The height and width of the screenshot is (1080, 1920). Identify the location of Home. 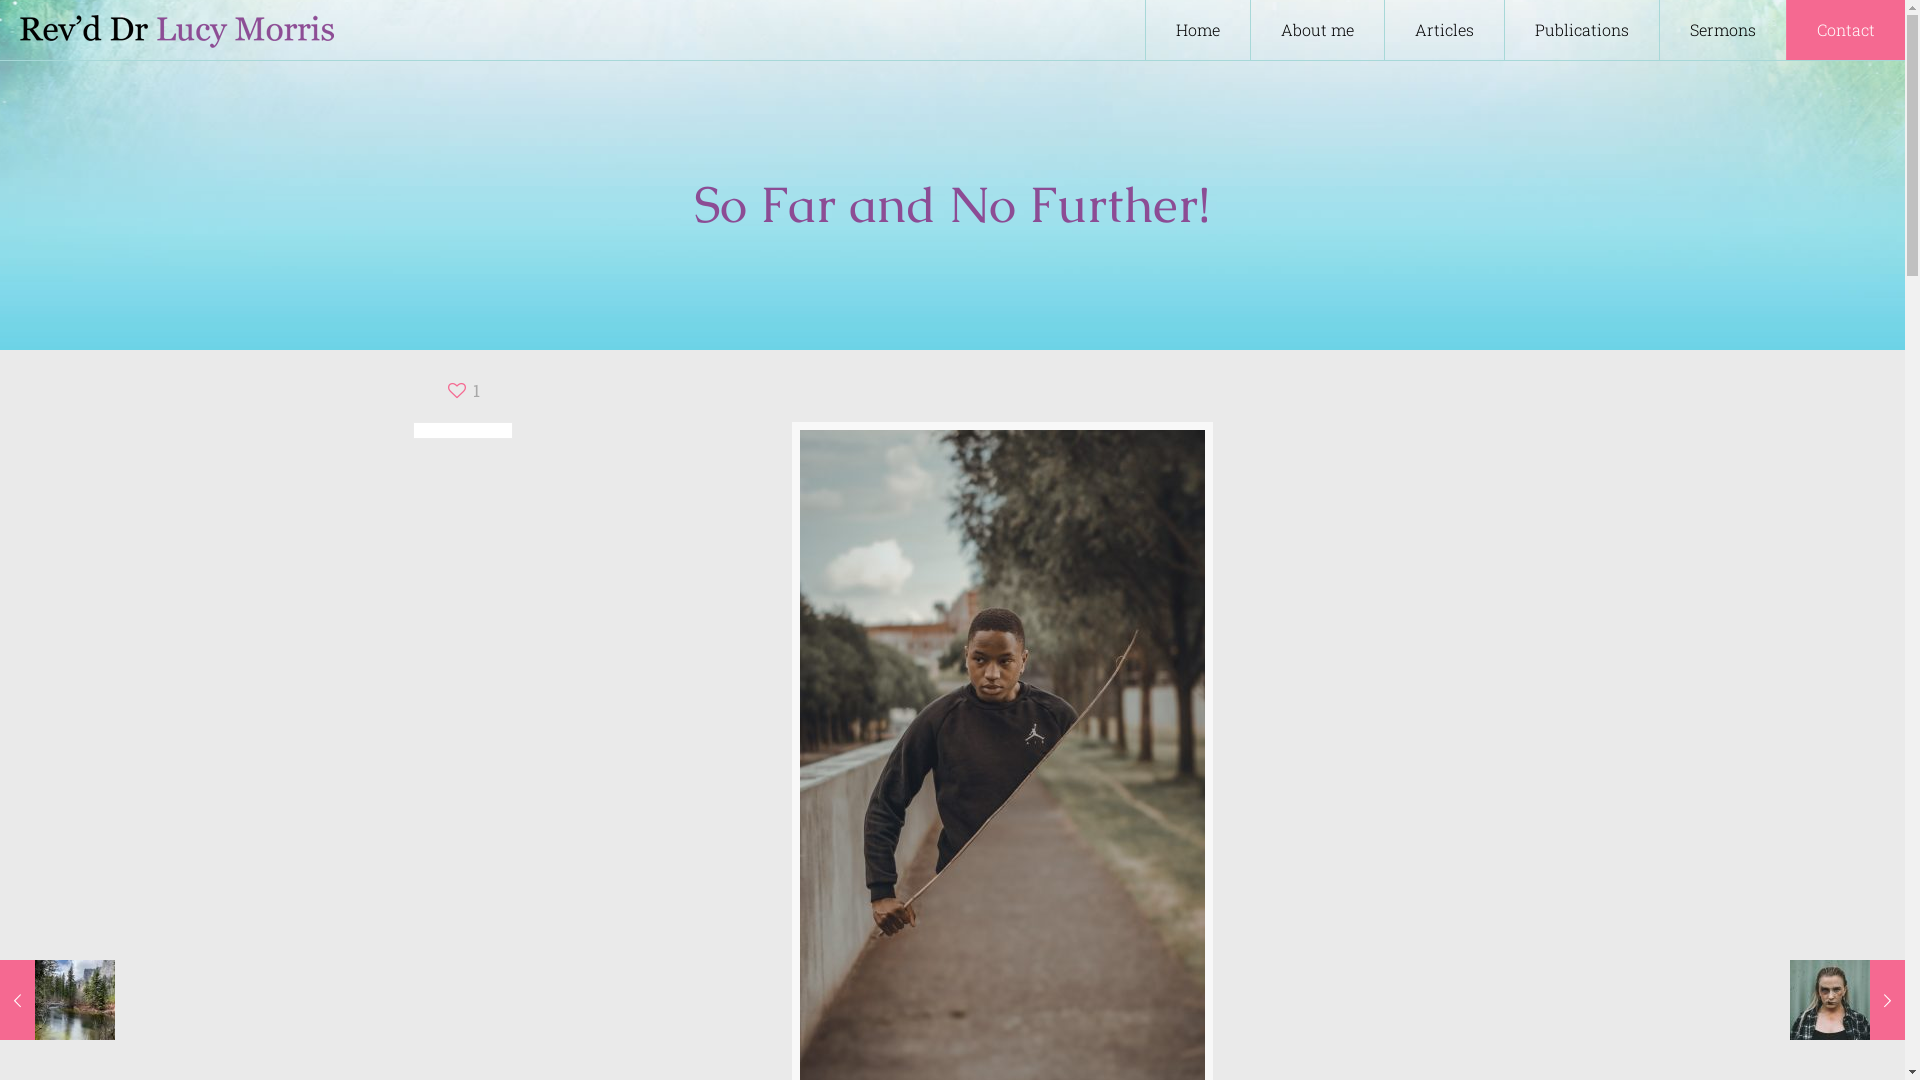
(1198, 30).